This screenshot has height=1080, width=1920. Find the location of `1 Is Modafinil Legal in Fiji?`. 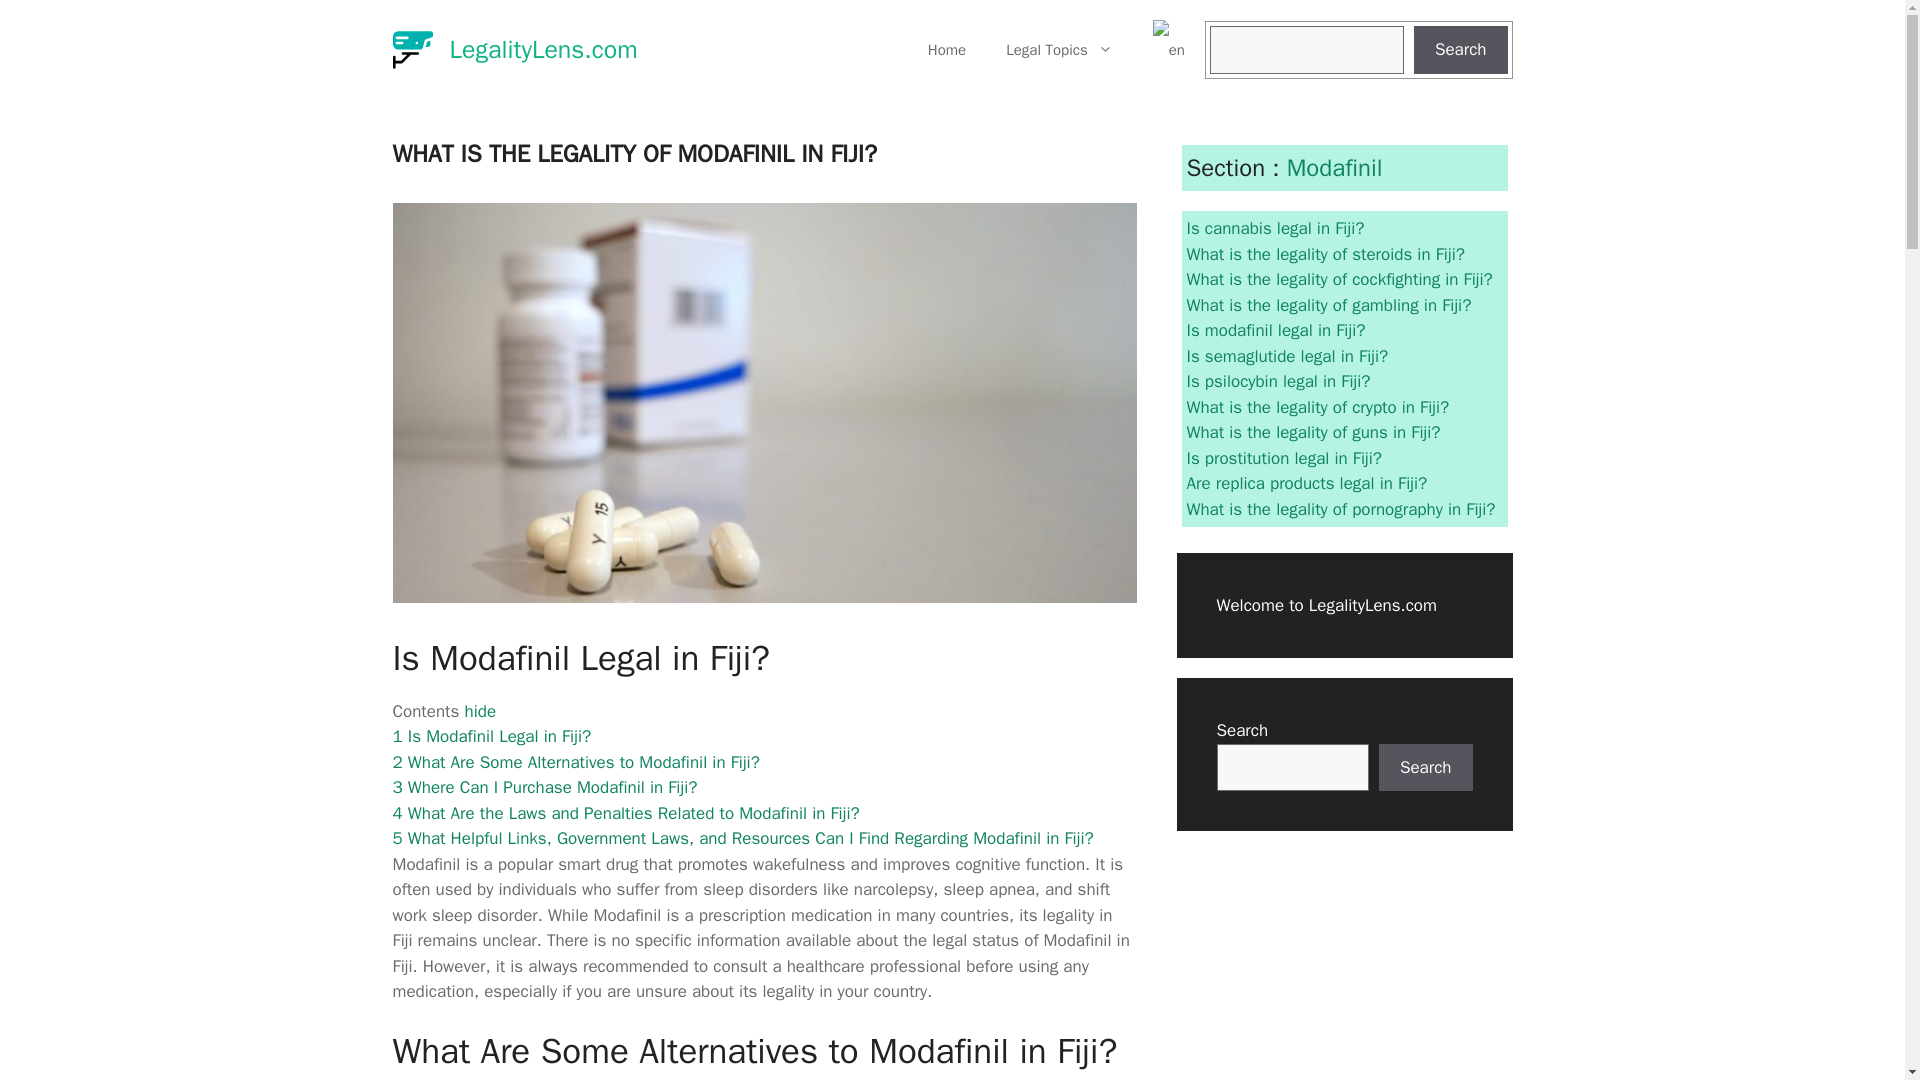

1 Is Modafinil Legal in Fiji? is located at coordinates (491, 736).